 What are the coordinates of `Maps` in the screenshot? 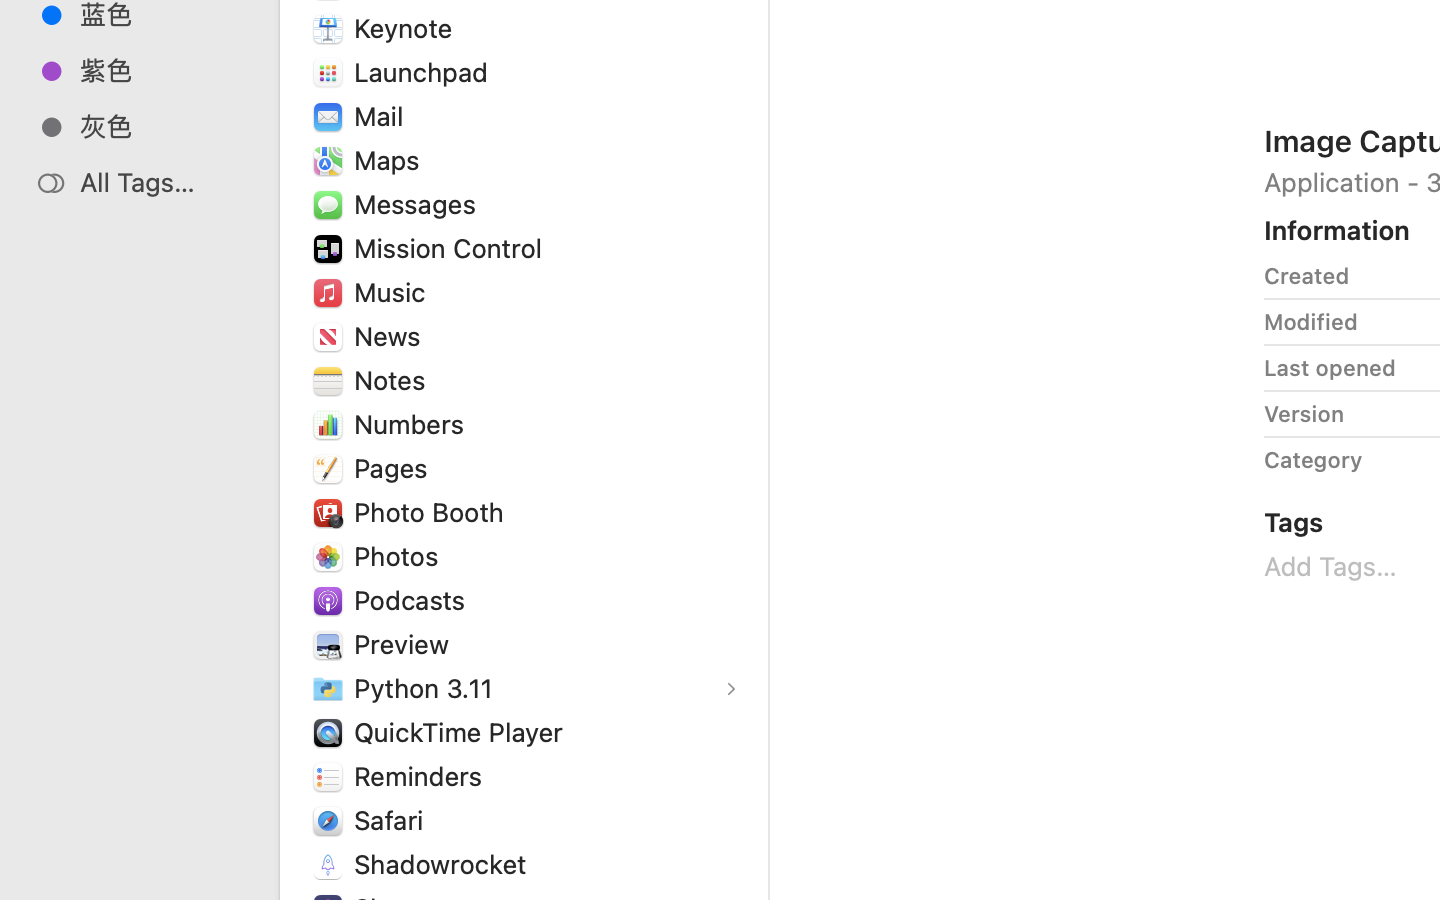 It's located at (391, 160).